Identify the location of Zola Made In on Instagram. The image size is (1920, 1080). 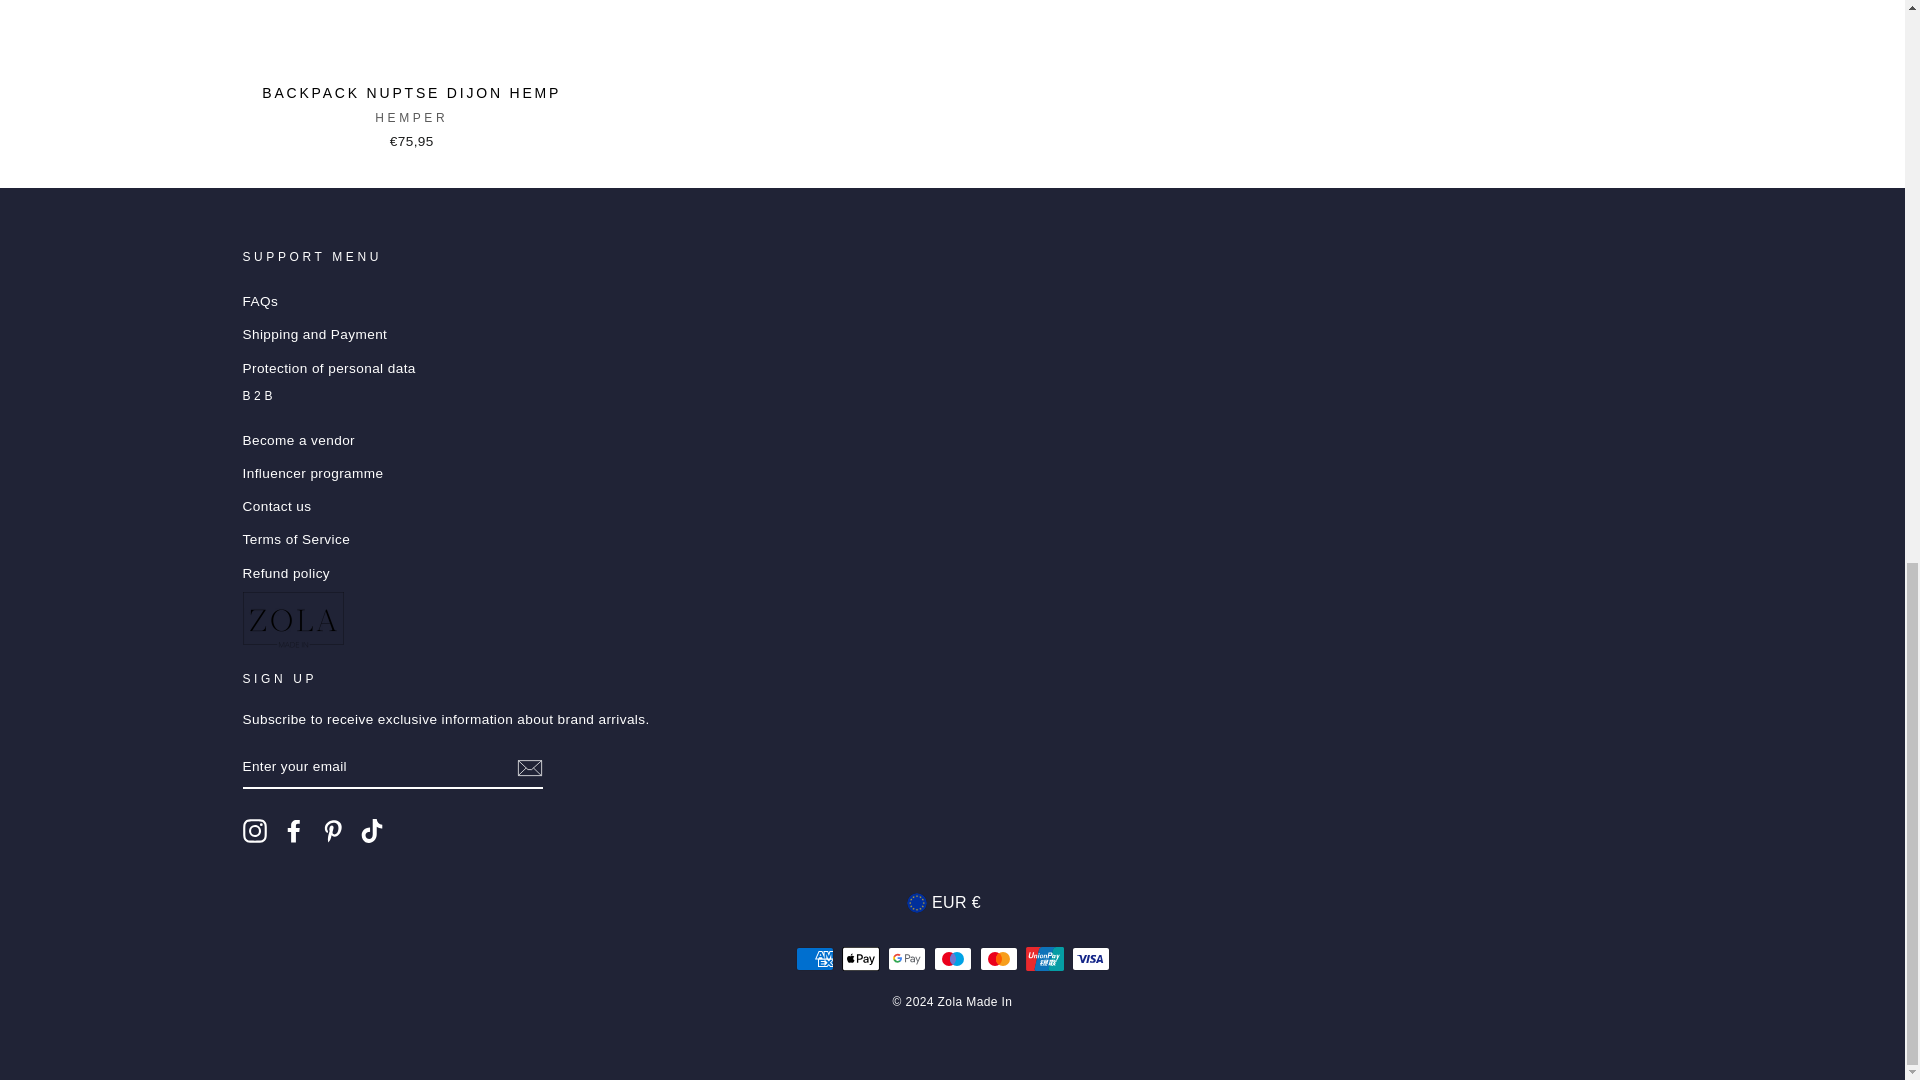
(254, 830).